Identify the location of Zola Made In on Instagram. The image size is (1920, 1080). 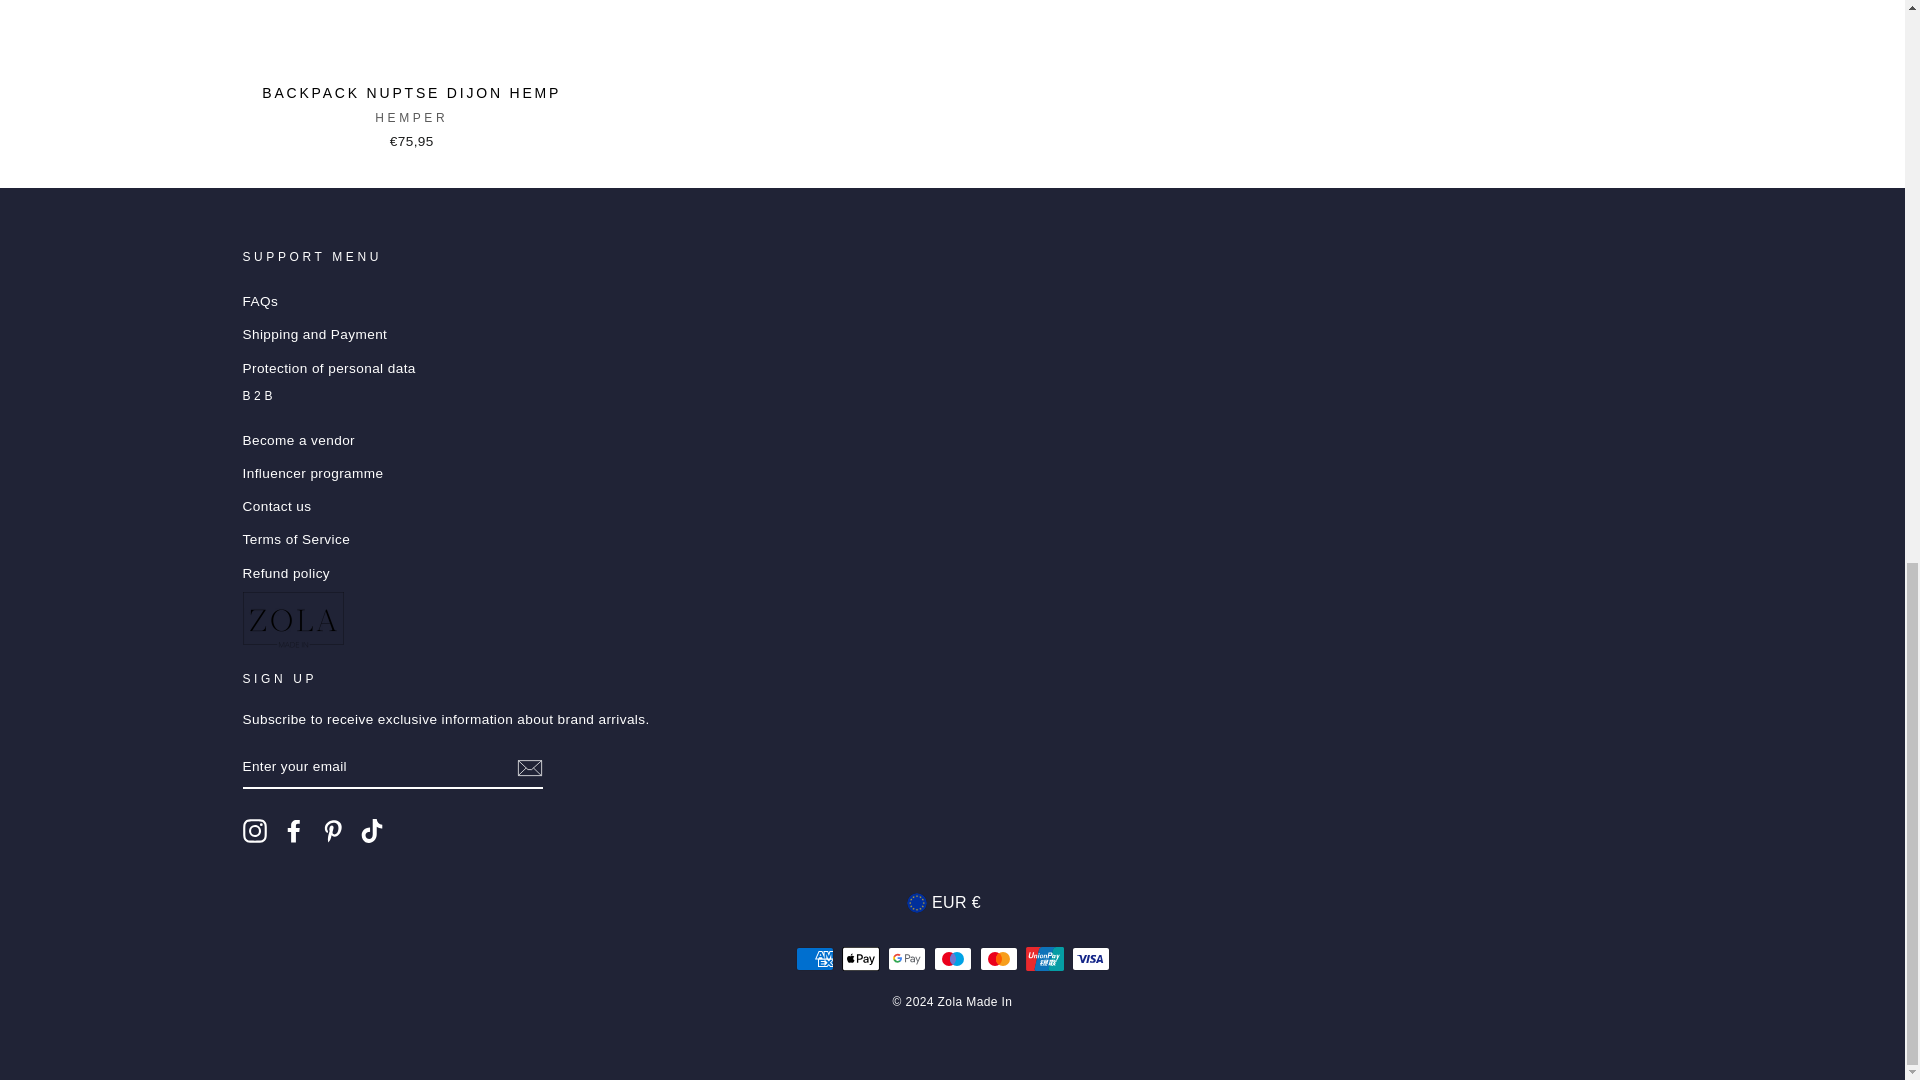
(254, 830).